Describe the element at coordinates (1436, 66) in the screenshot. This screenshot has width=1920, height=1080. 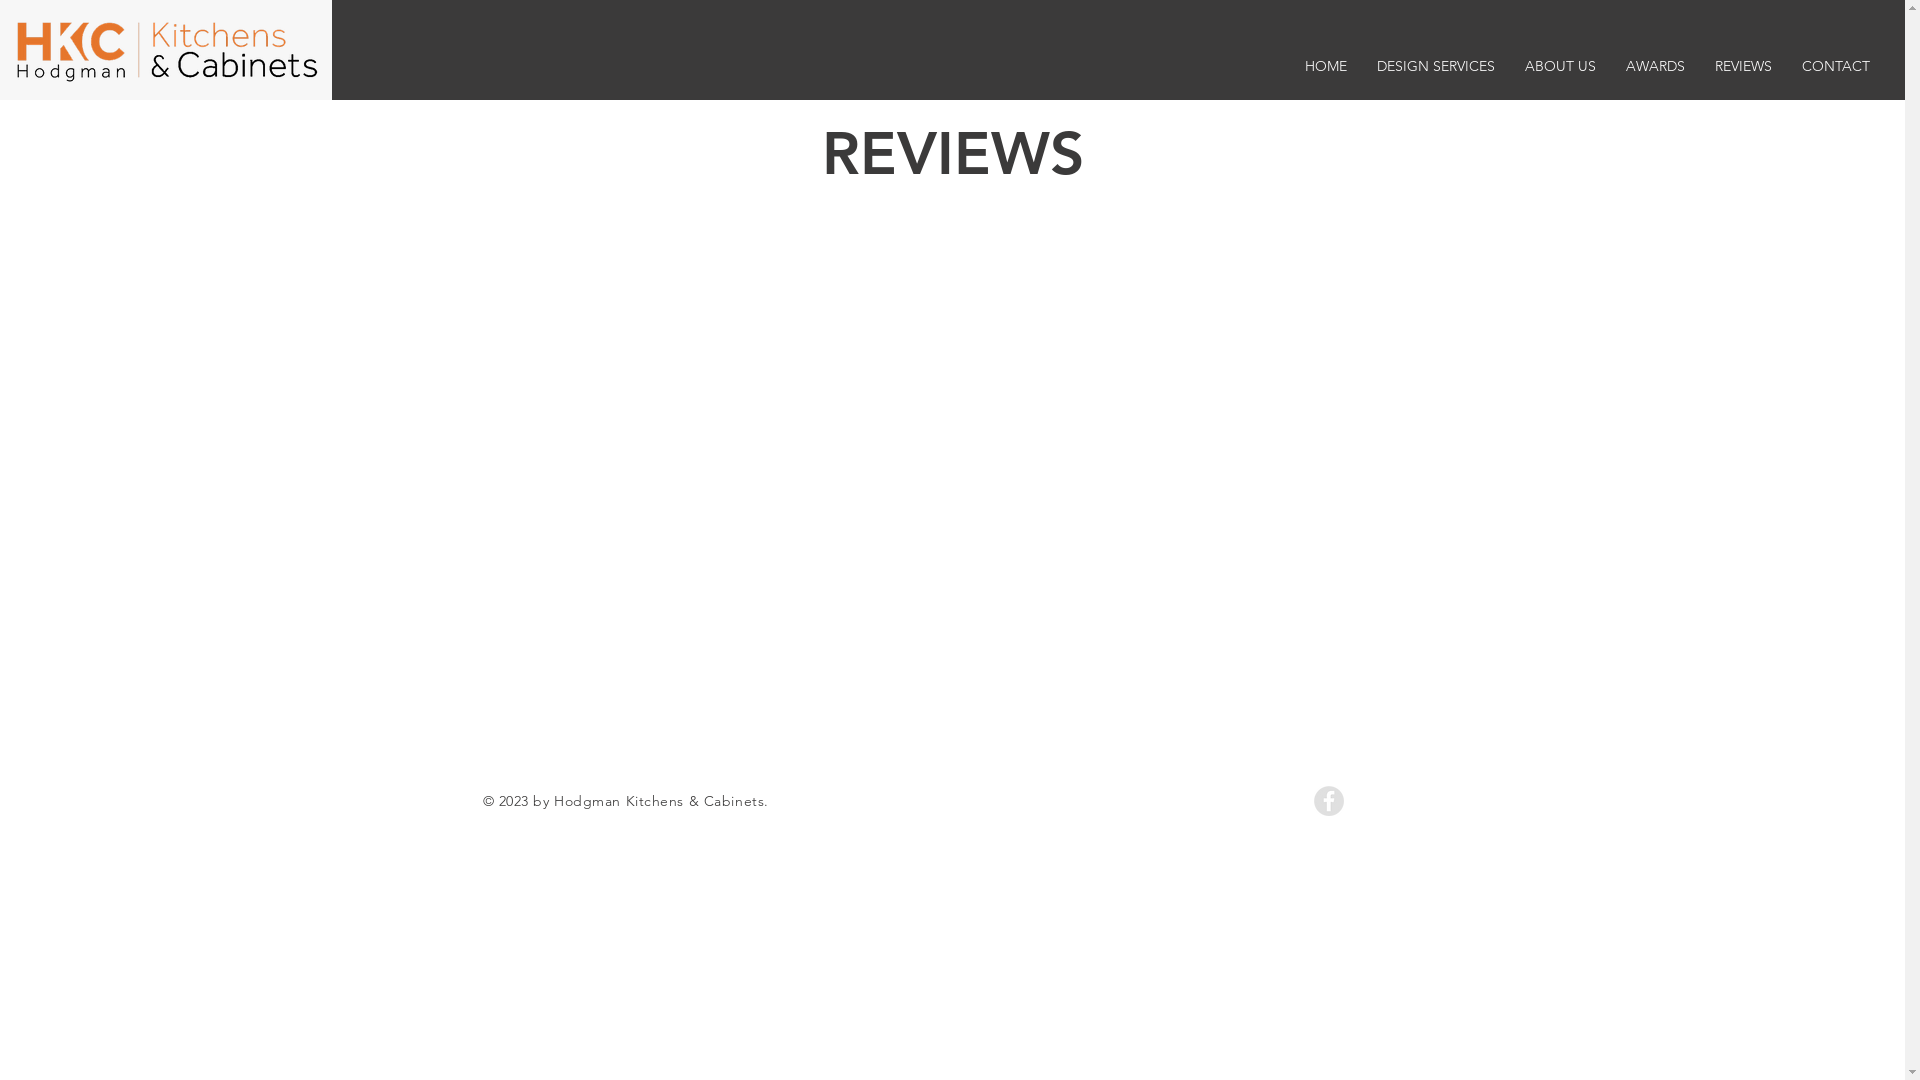
I see `DESIGN SERVICES` at that location.